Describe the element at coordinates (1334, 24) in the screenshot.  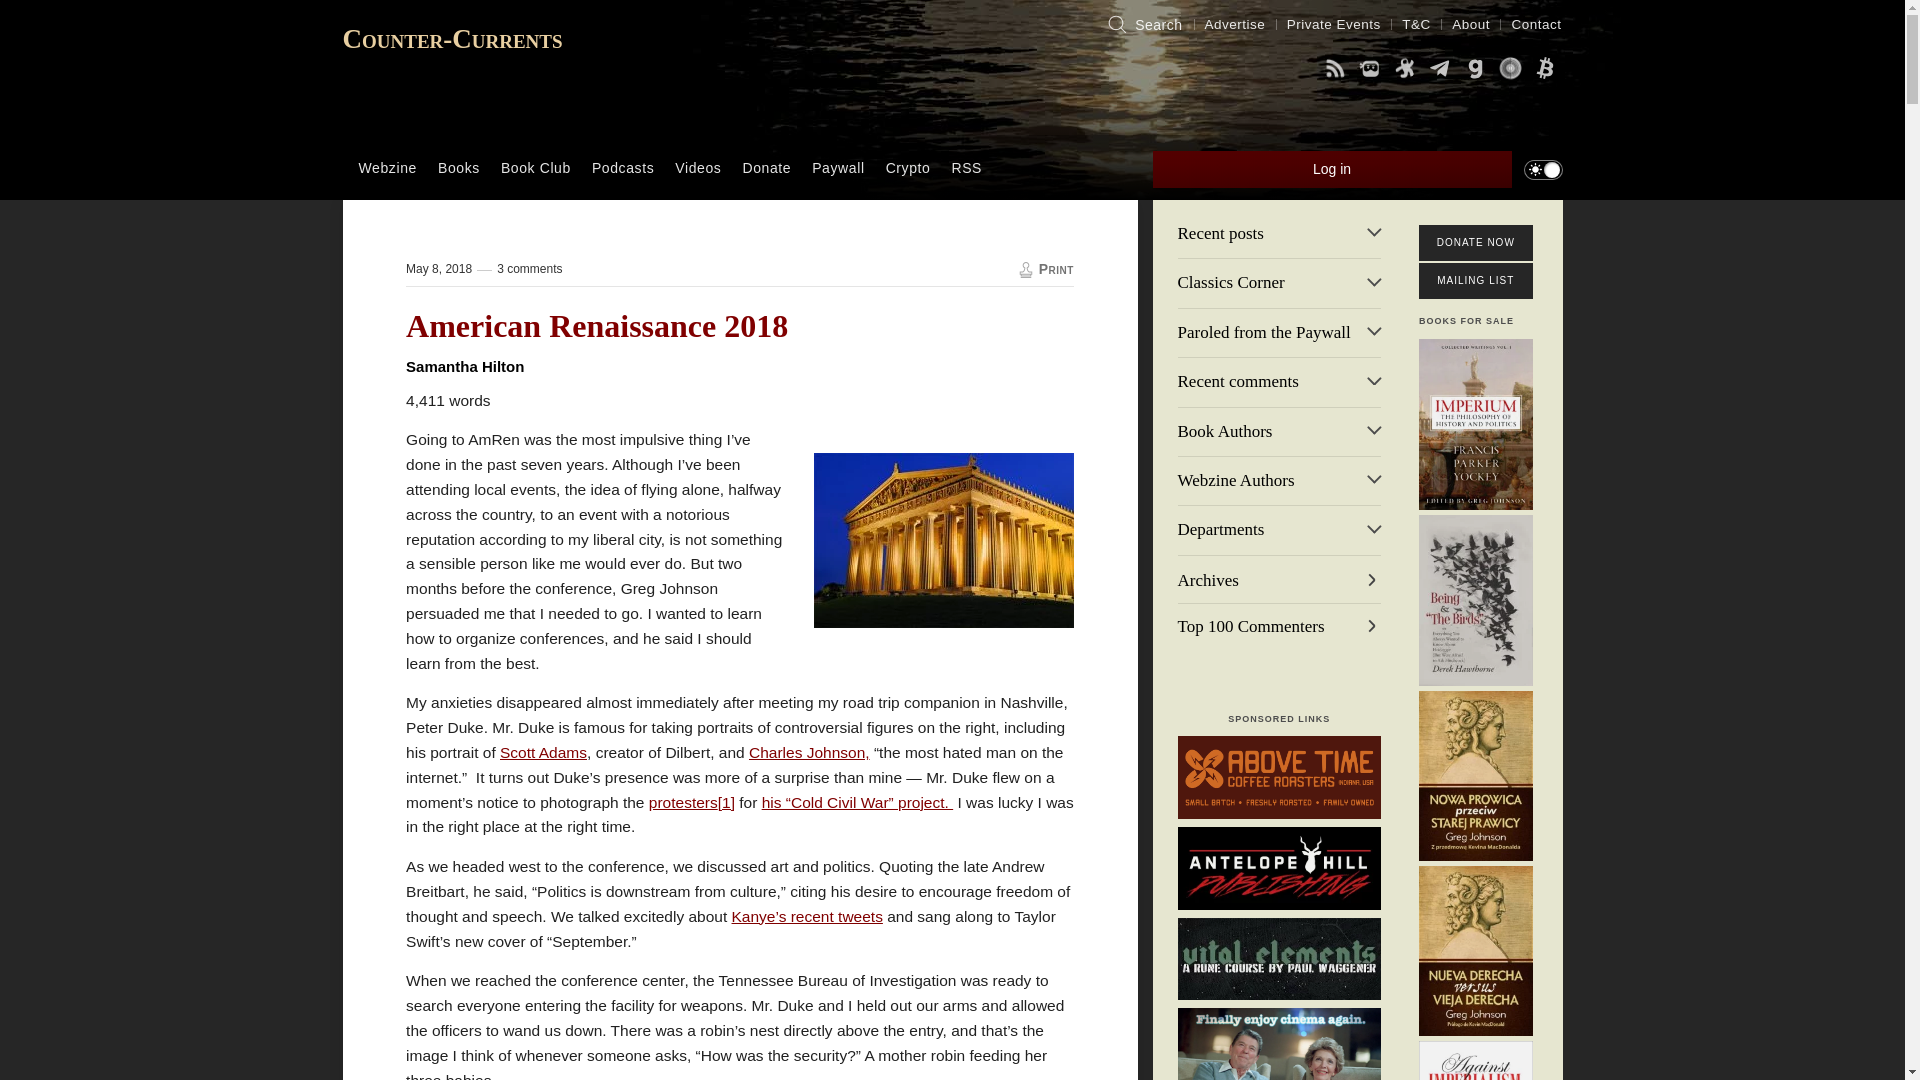
I see `Private Events` at that location.